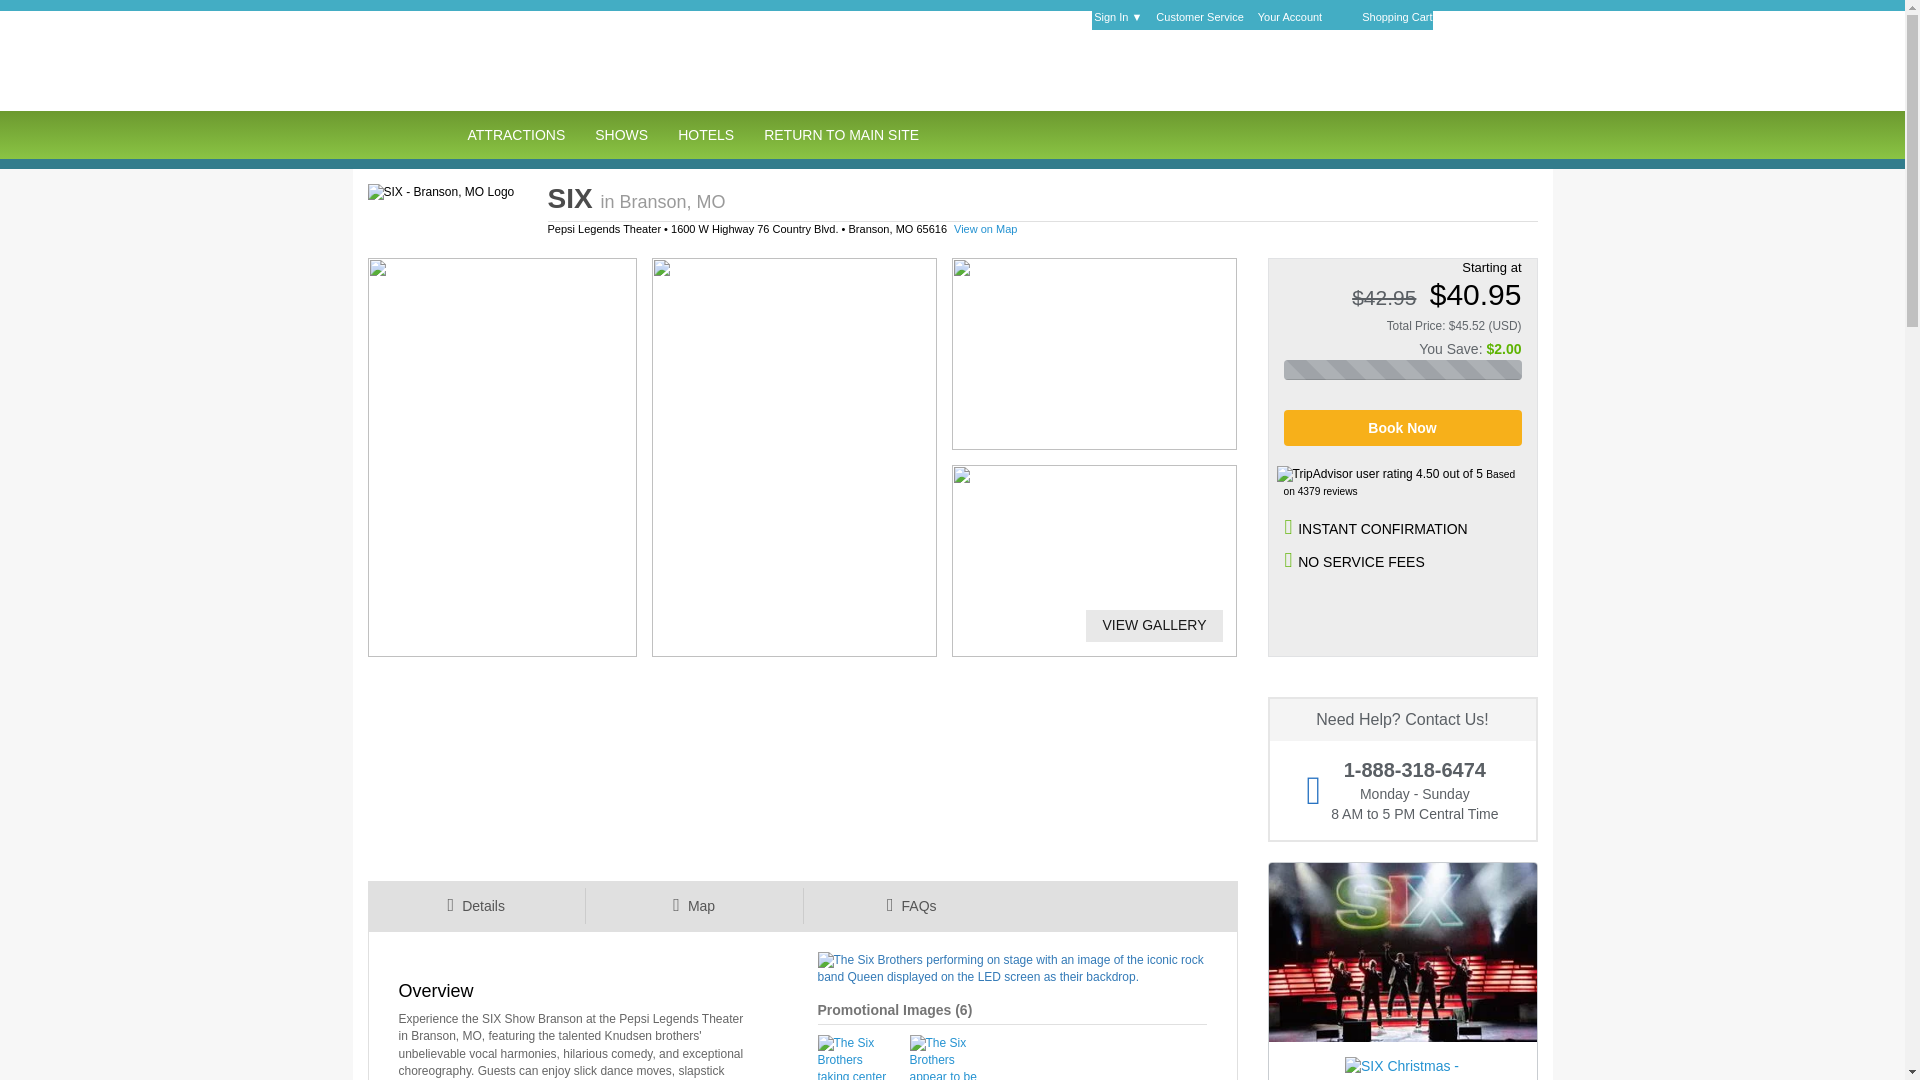 The width and height of the screenshot is (1920, 1080). What do you see at coordinates (964, 1010) in the screenshot?
I see `6` at bounding box center [964, 1010].